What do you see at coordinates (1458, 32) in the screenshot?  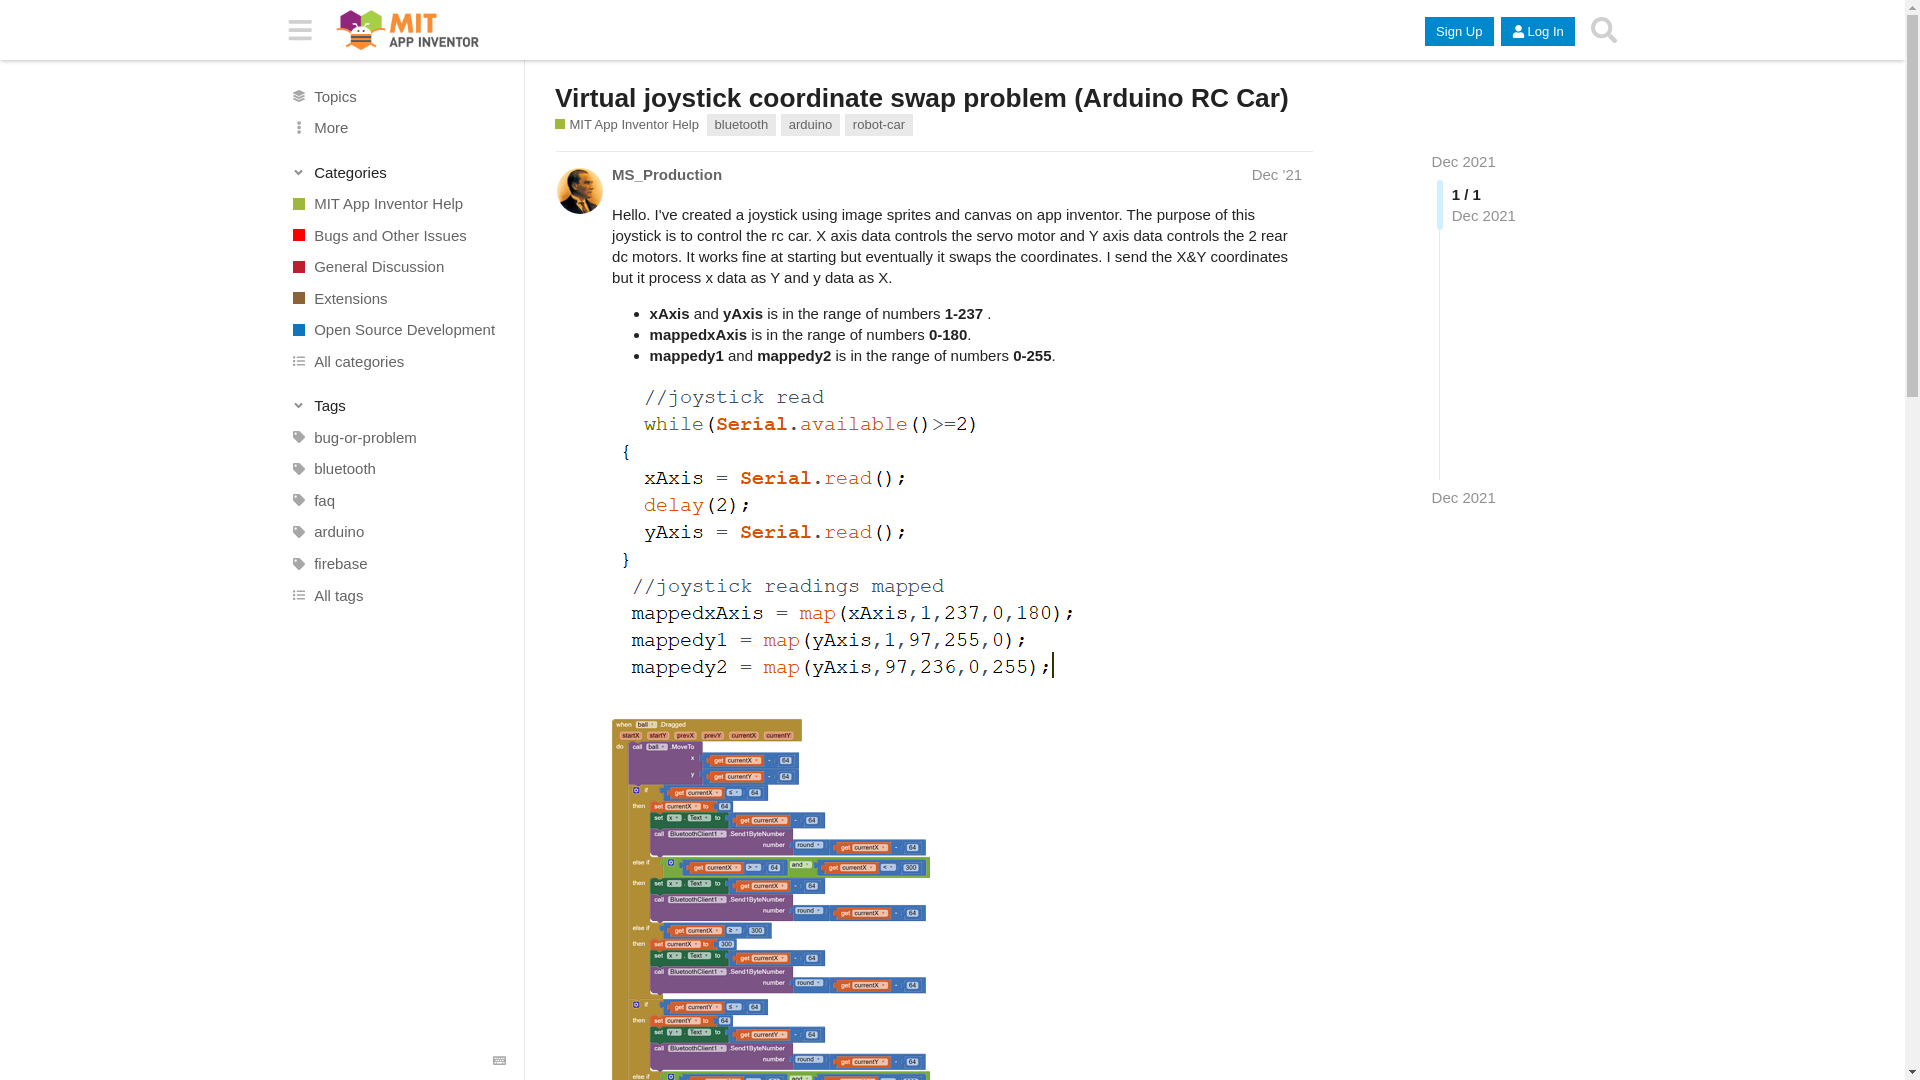 I see `Sign Up` at bounding box center [1458, 32].